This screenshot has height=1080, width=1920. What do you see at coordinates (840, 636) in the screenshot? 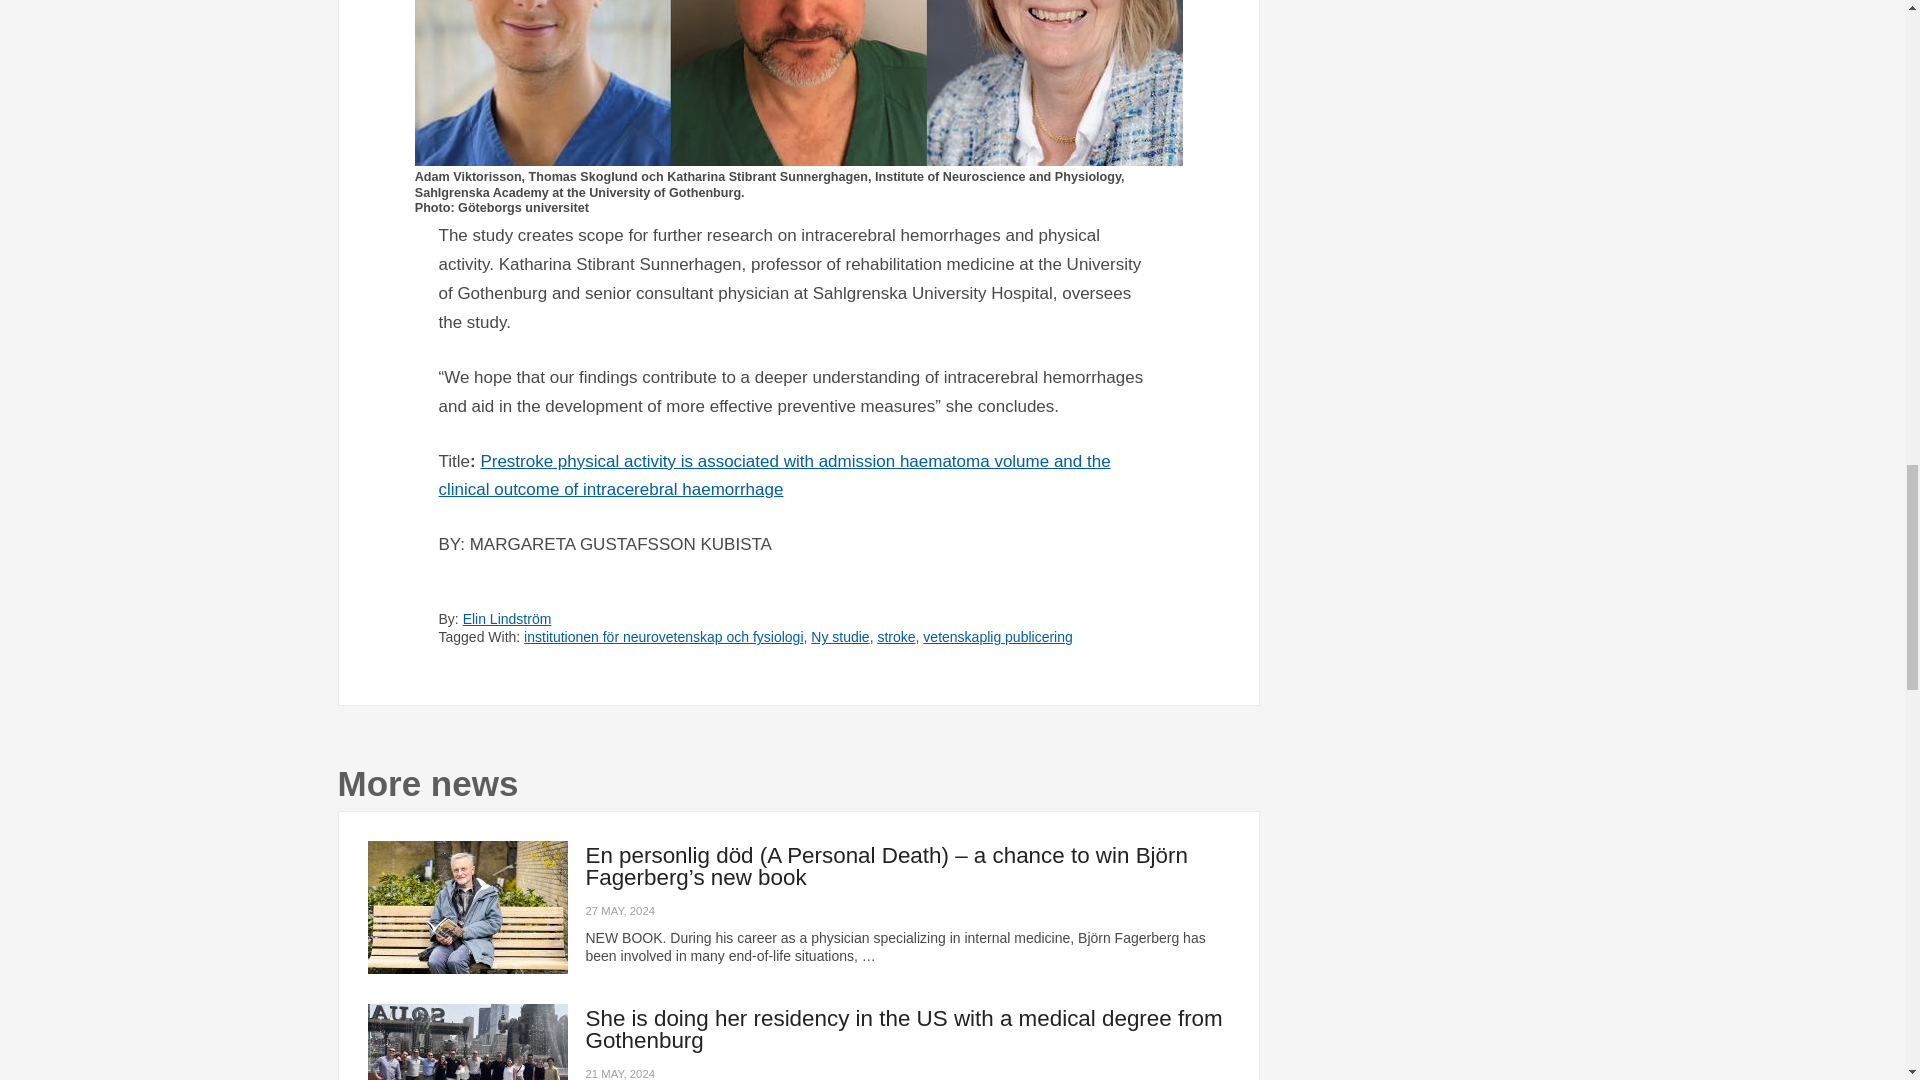
I see `Ny studie` at bounding box center [840, 636].